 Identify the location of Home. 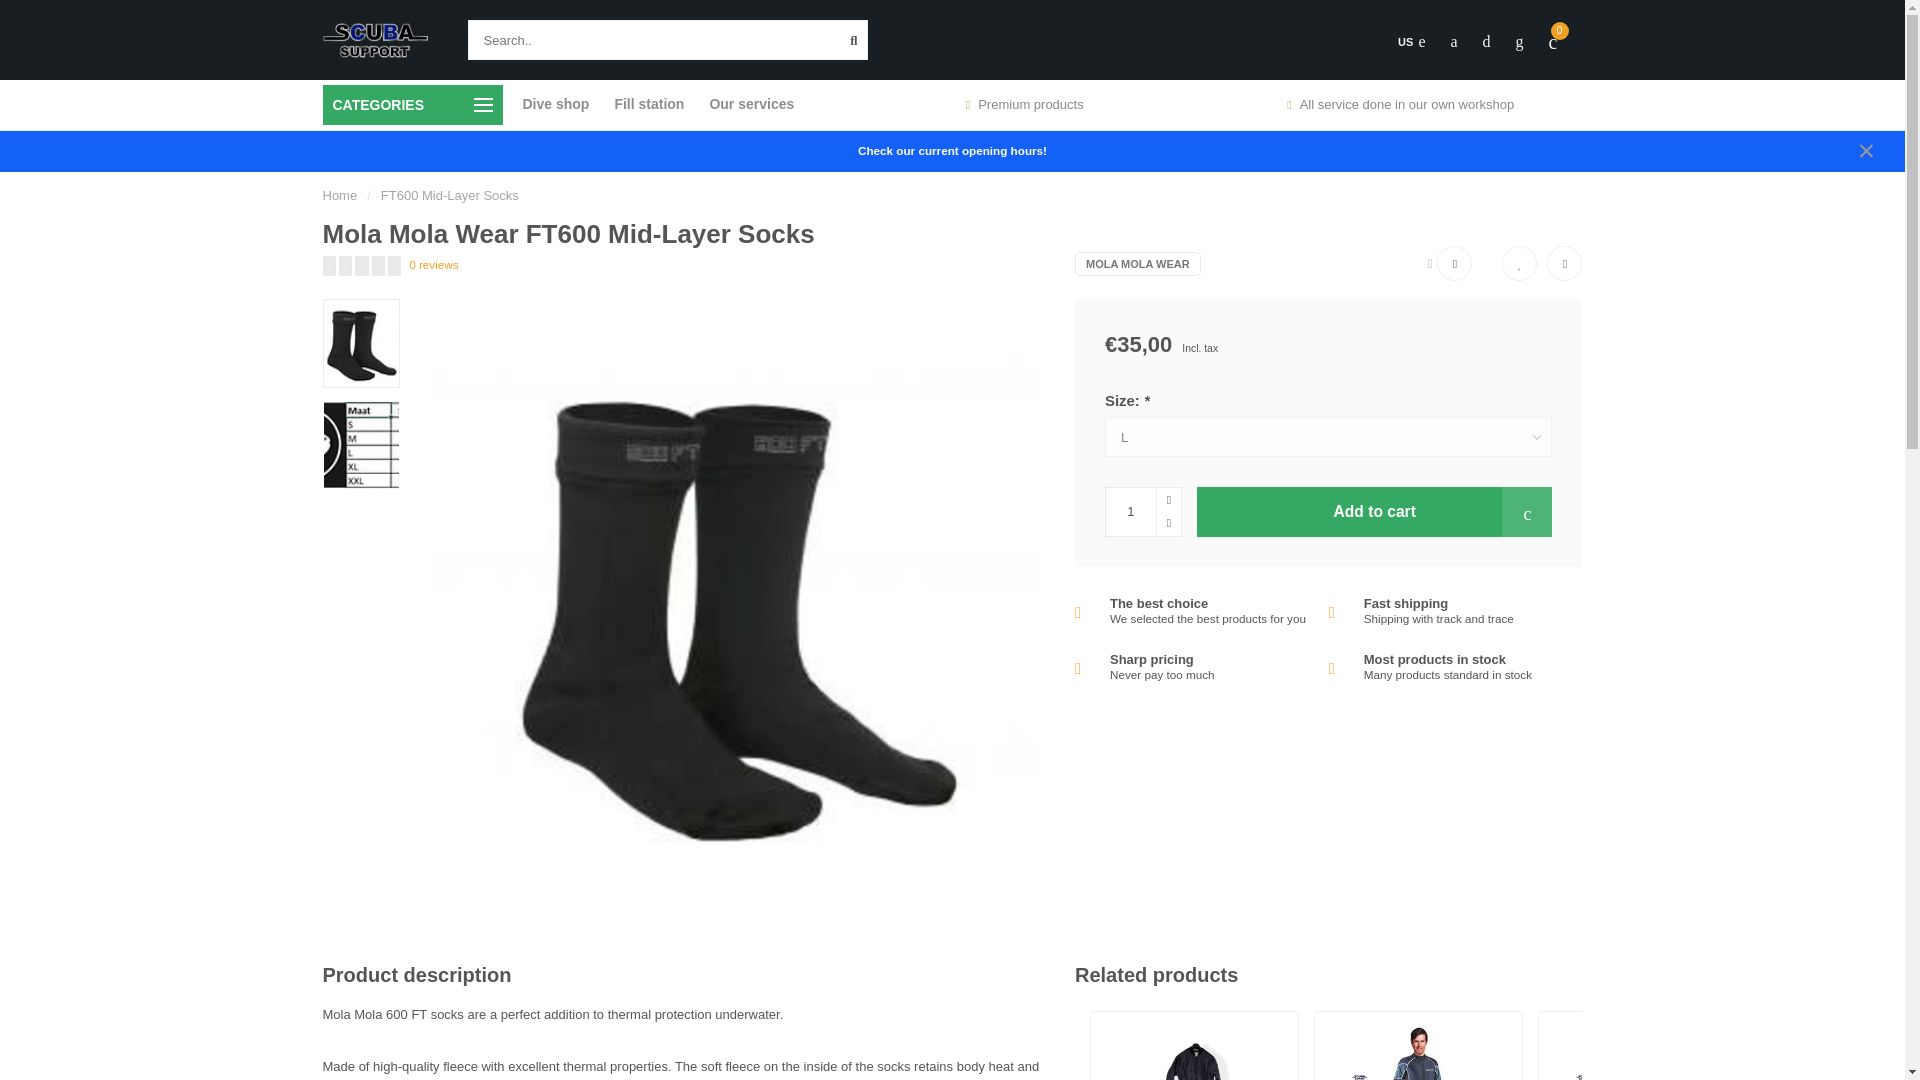
(340, 195).